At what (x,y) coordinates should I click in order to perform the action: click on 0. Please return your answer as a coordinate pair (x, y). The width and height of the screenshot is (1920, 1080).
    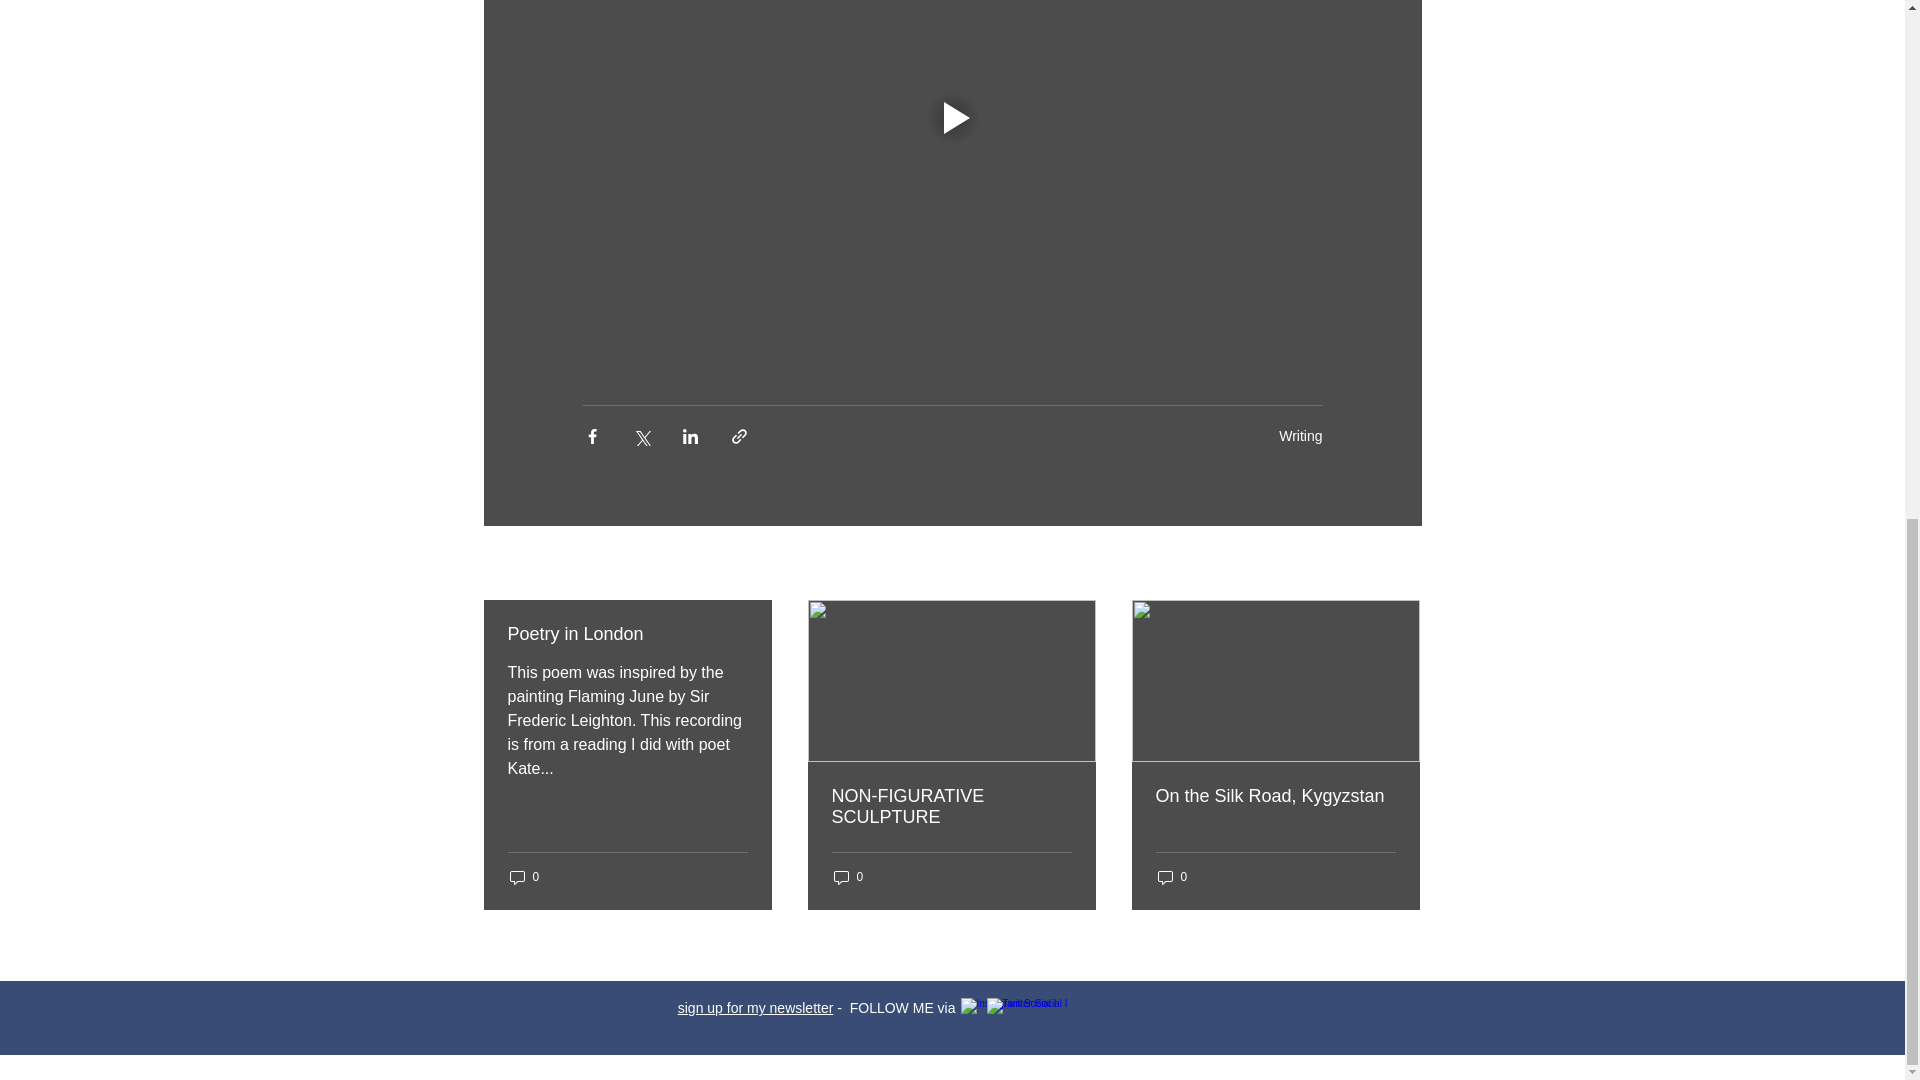
    Looking at the image, I should click on (524, 877).